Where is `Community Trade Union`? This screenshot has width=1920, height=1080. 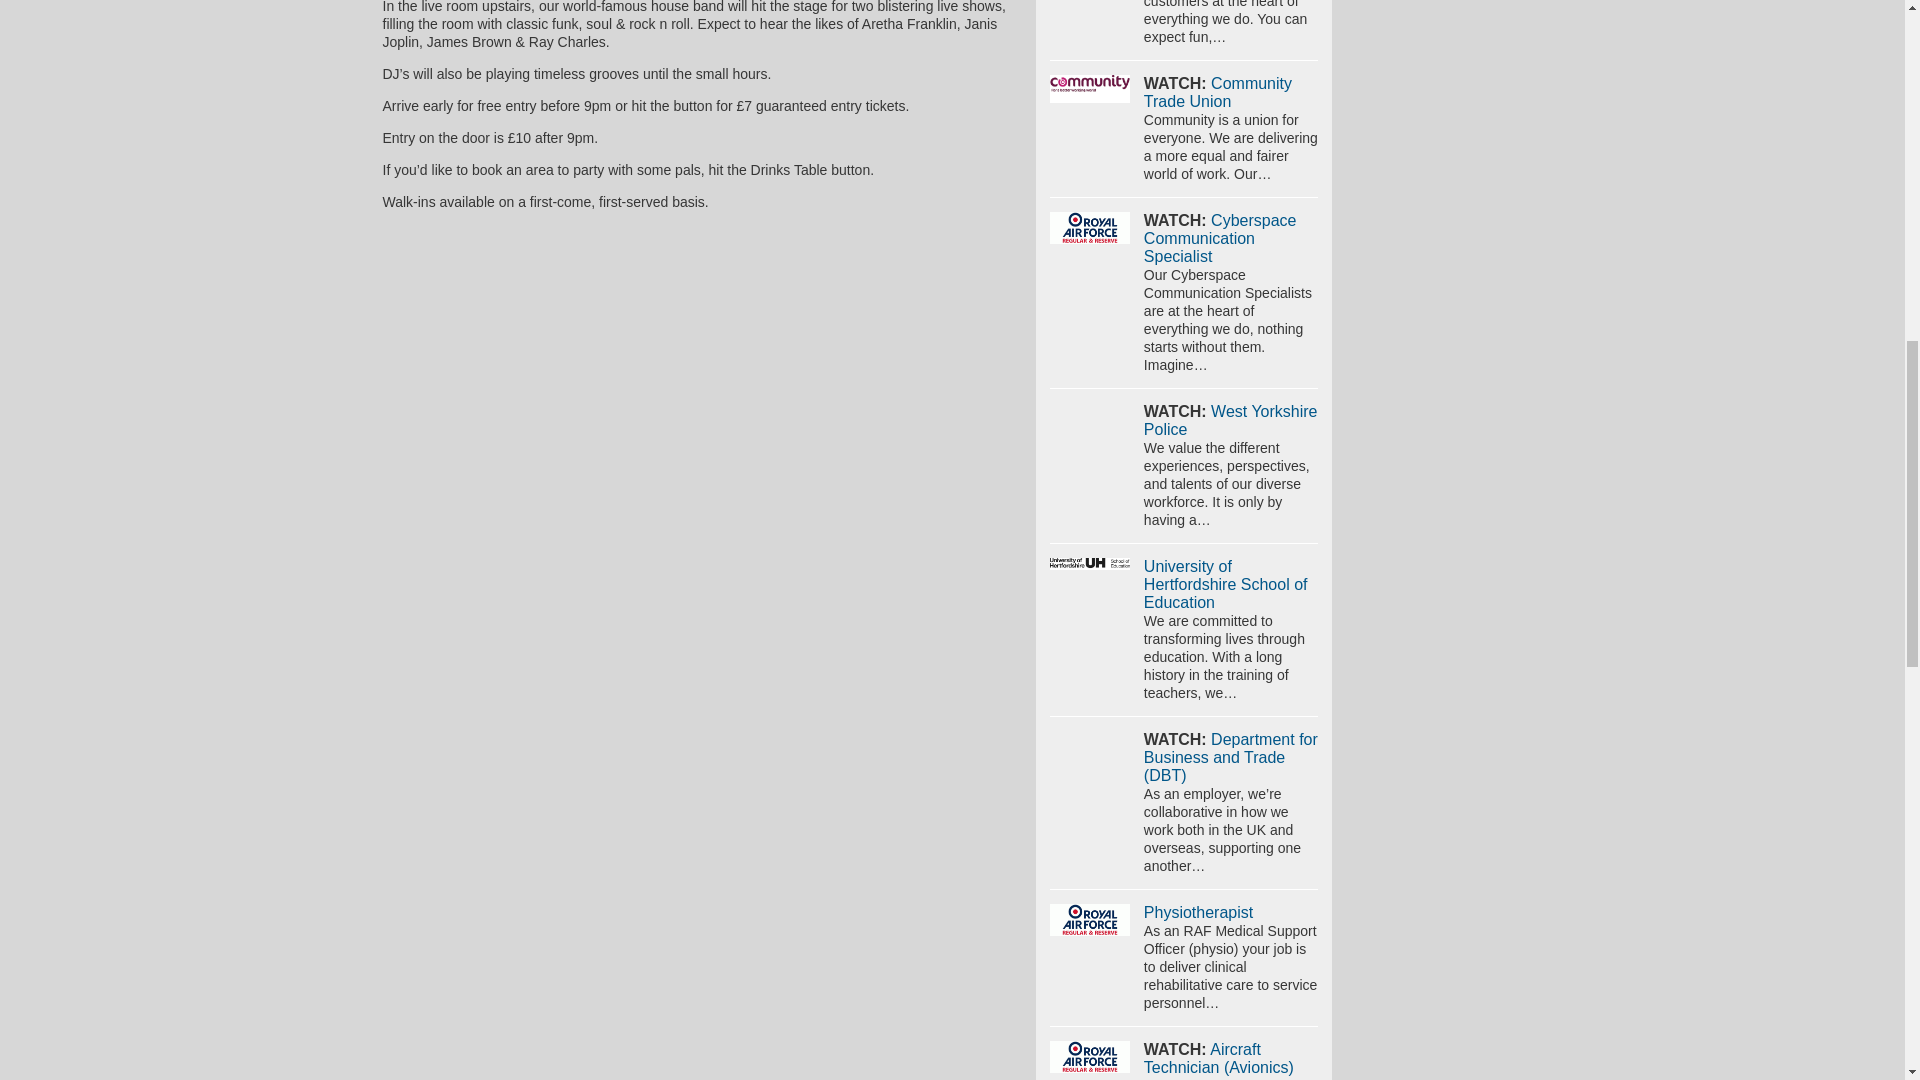 Community Trade Union is located at coordinates (1090, 88).